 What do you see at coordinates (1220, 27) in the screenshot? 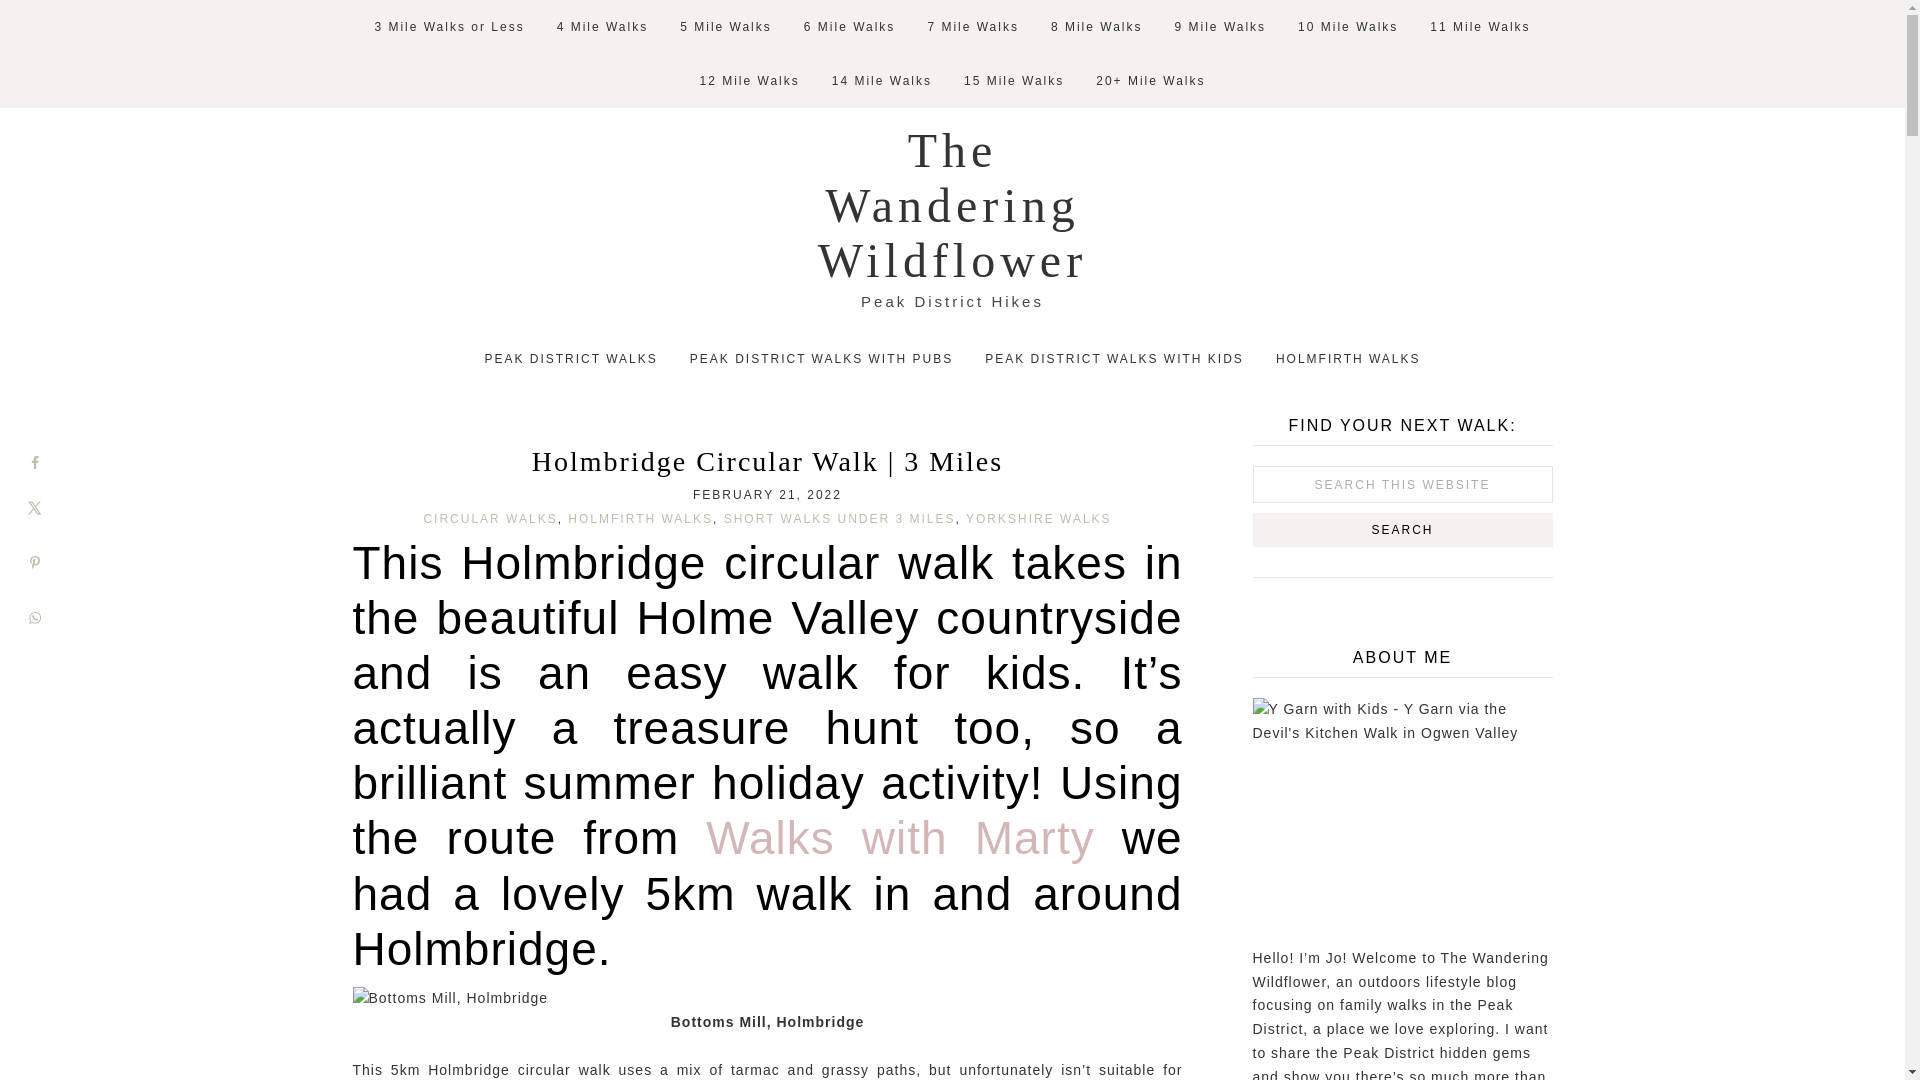
I see `9 Mile Walks` at bounding box center [1220, 27].